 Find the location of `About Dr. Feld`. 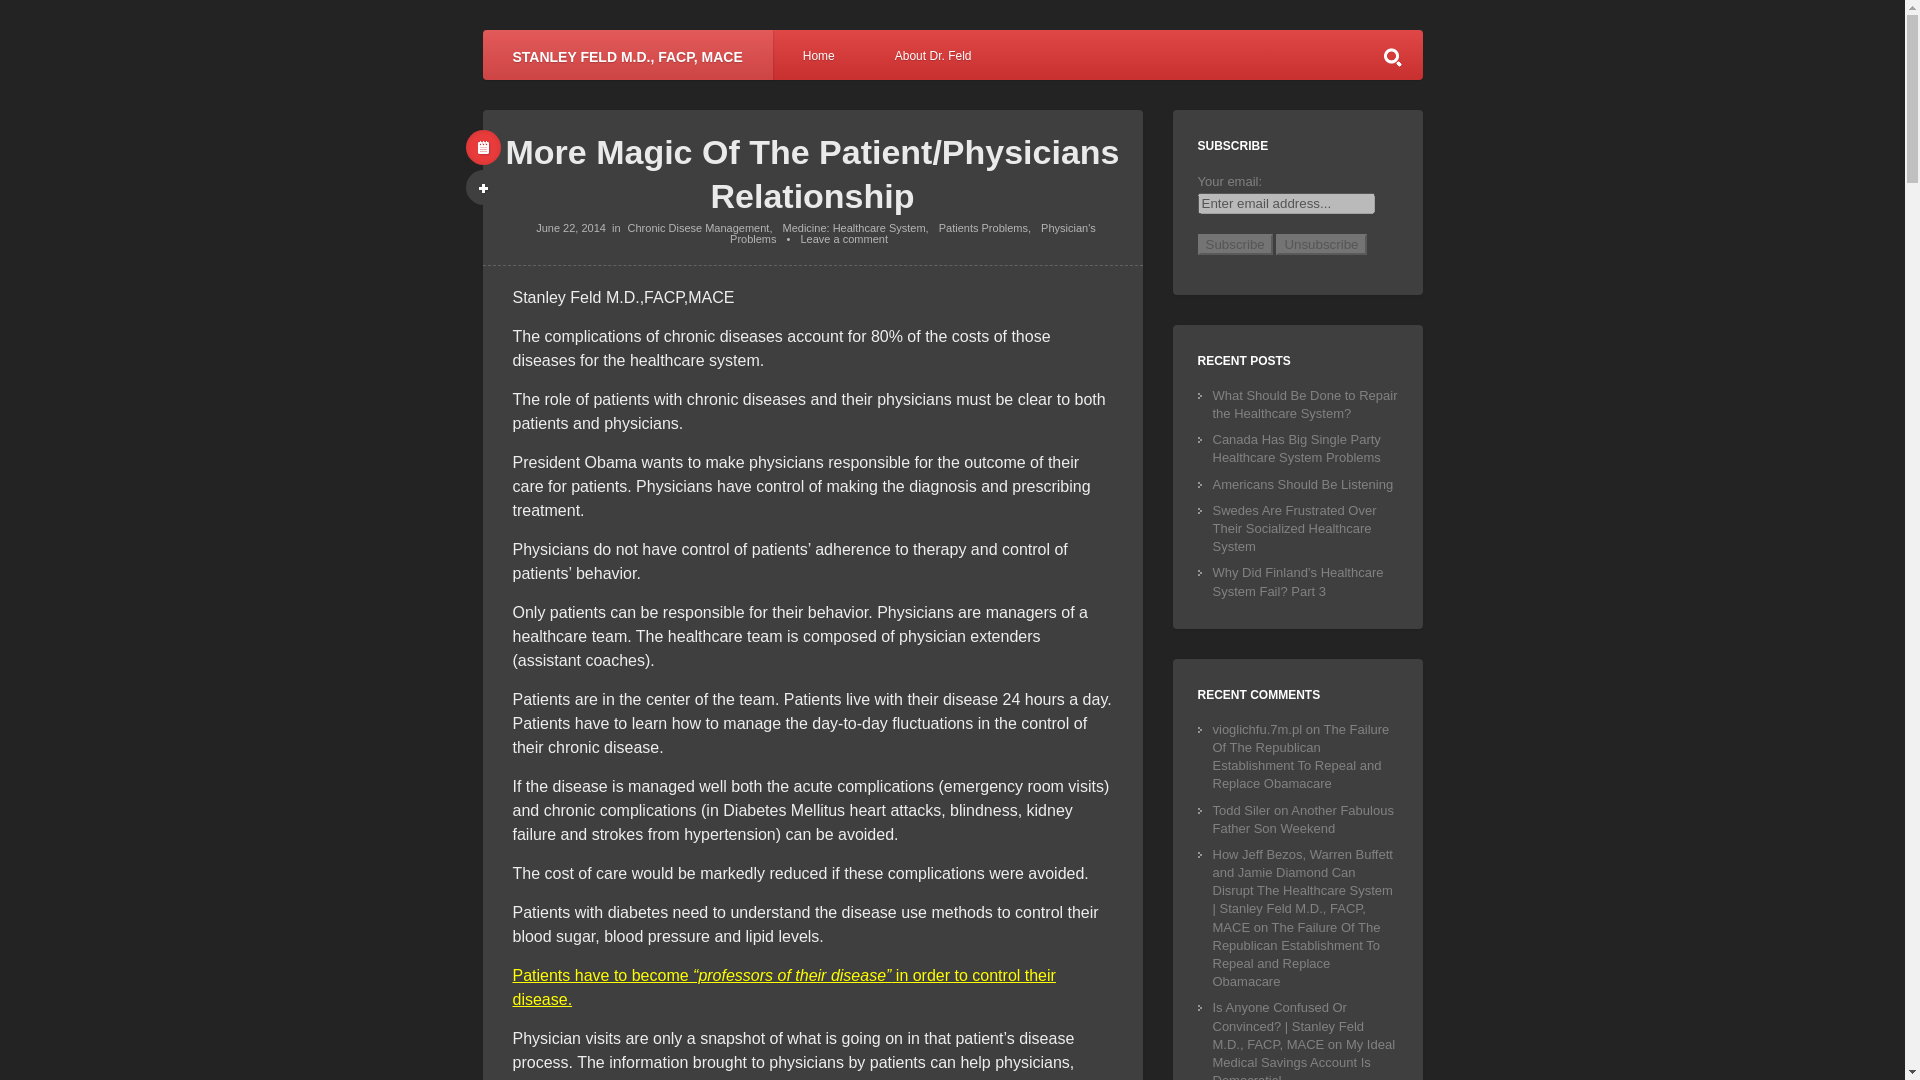

About Dr. Feld is located at coordinates (934, 54).